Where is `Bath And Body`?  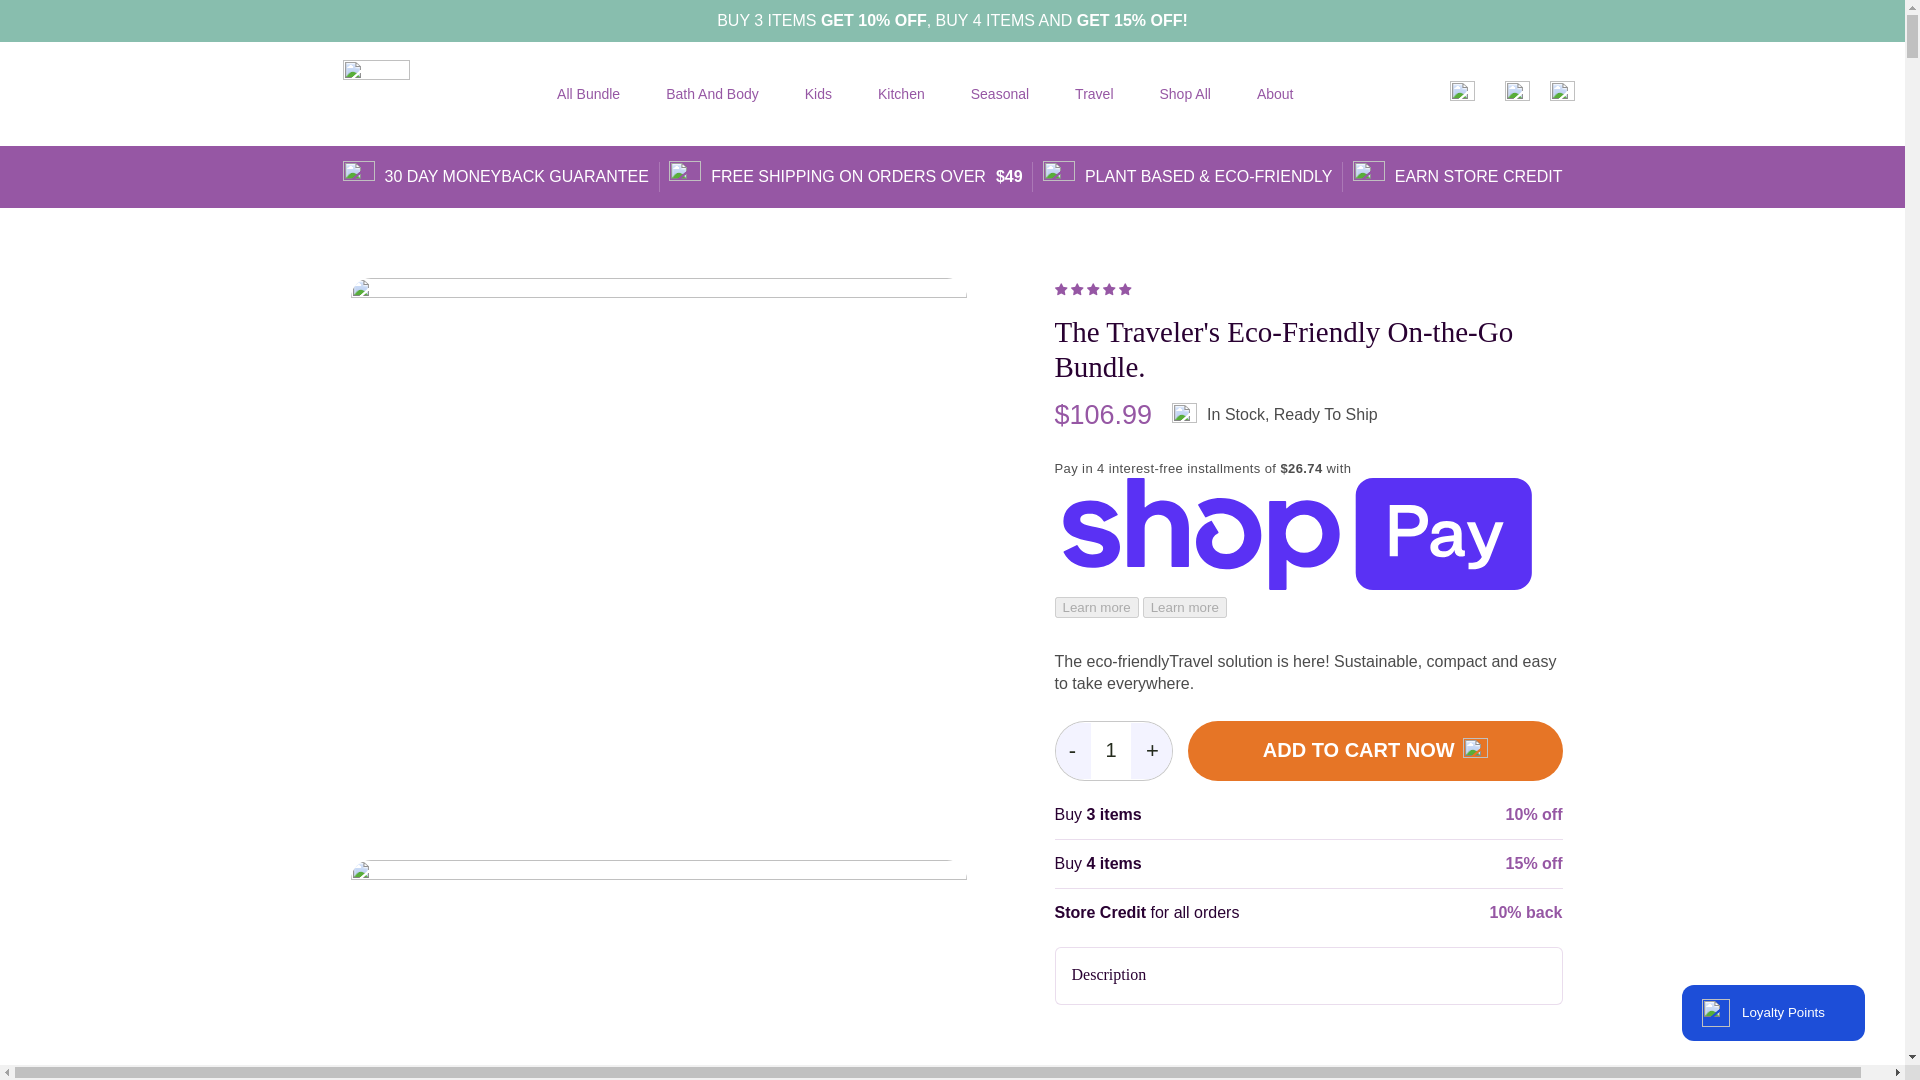
Bath And Body is located at coordinates (712, 94).